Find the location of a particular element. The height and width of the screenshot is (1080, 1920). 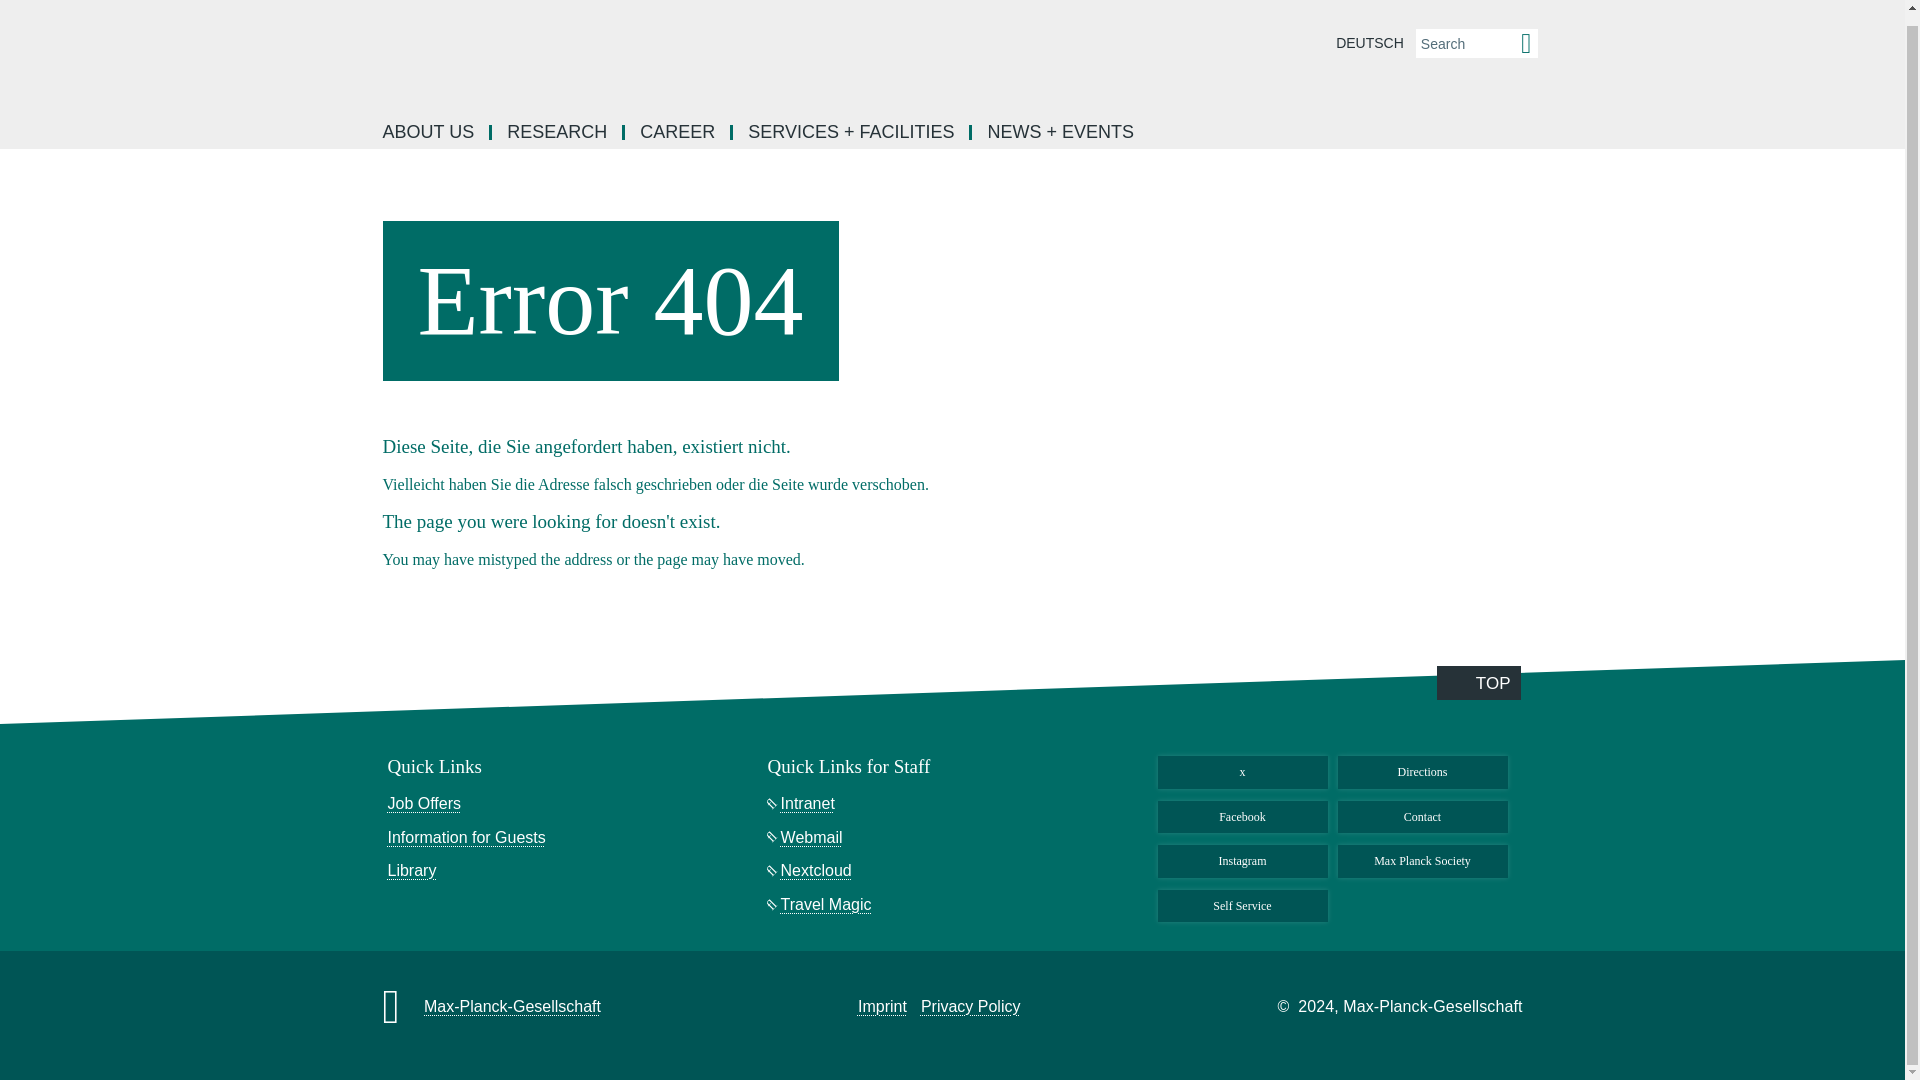

ABOUT US is located at coordinates (430, 132).